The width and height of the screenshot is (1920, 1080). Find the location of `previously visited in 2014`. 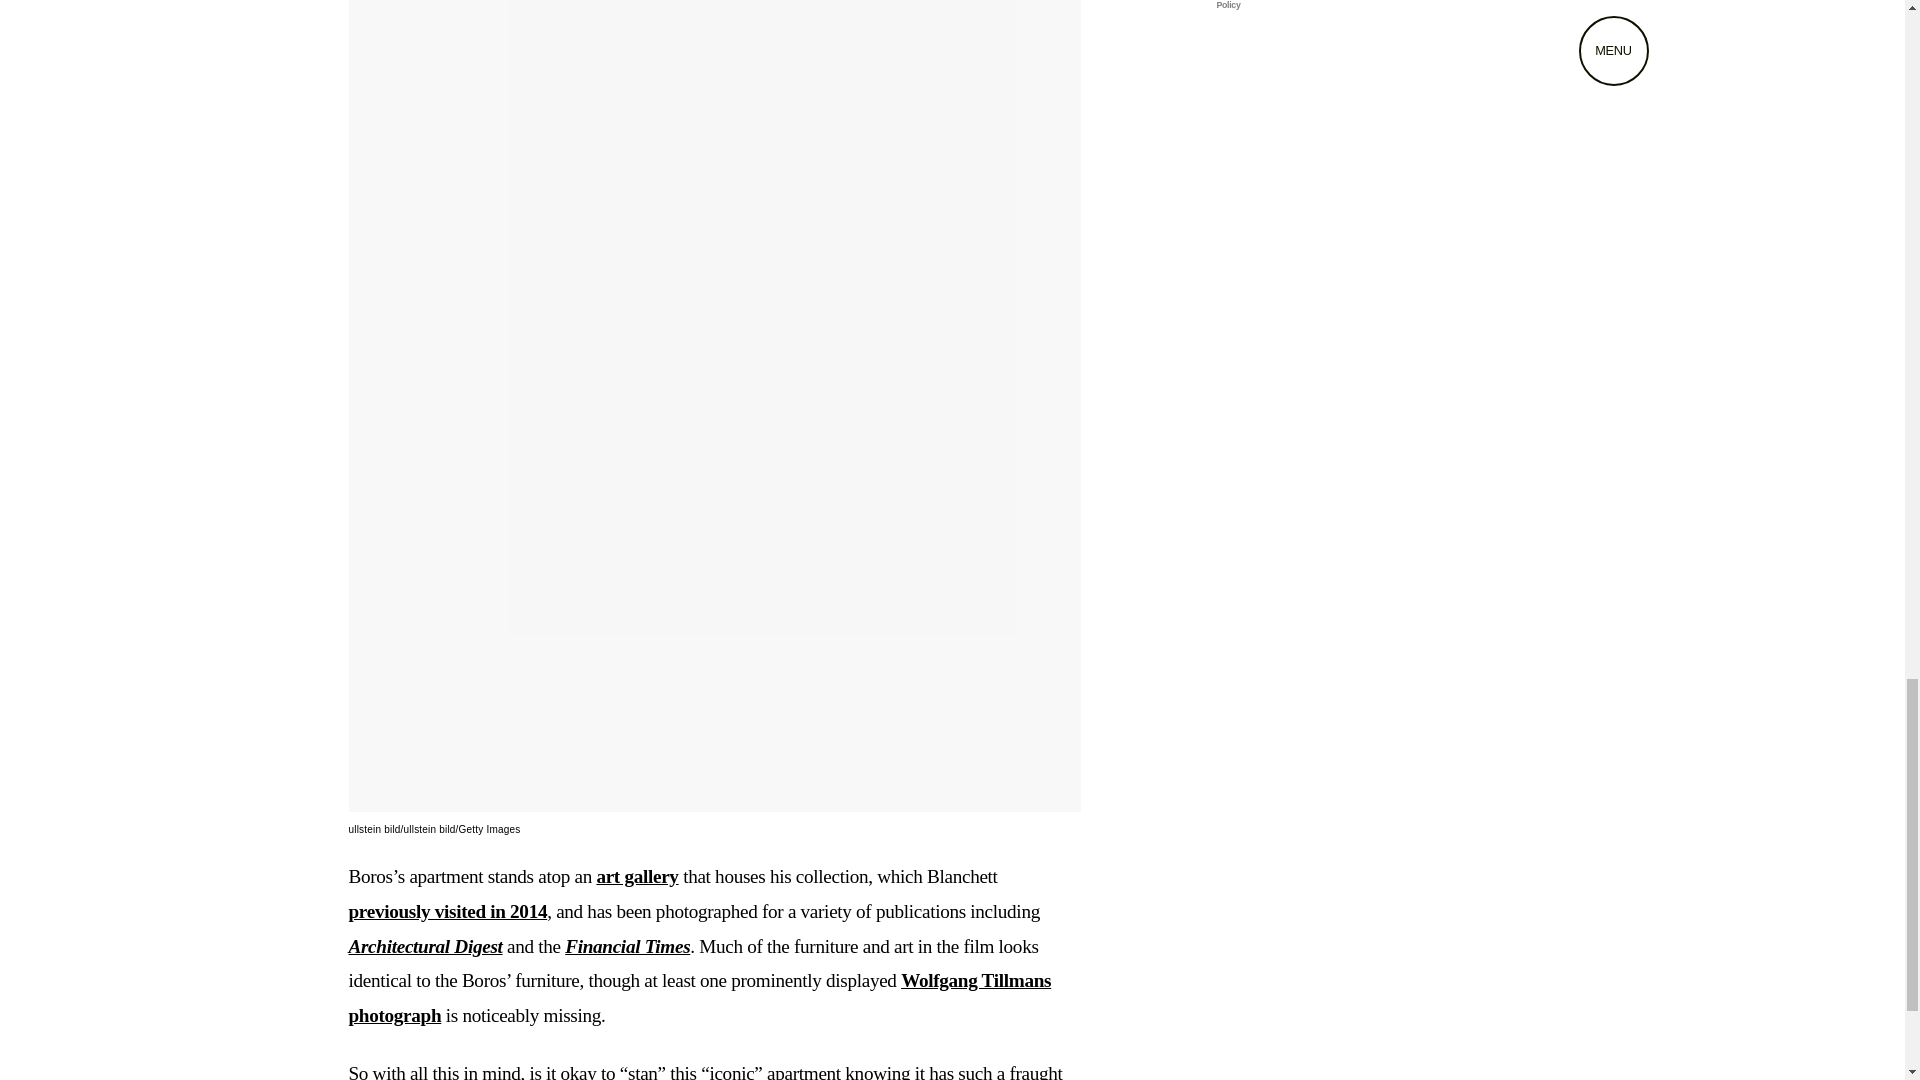

previously visited in 2014 is located at coordinates (447, 911).